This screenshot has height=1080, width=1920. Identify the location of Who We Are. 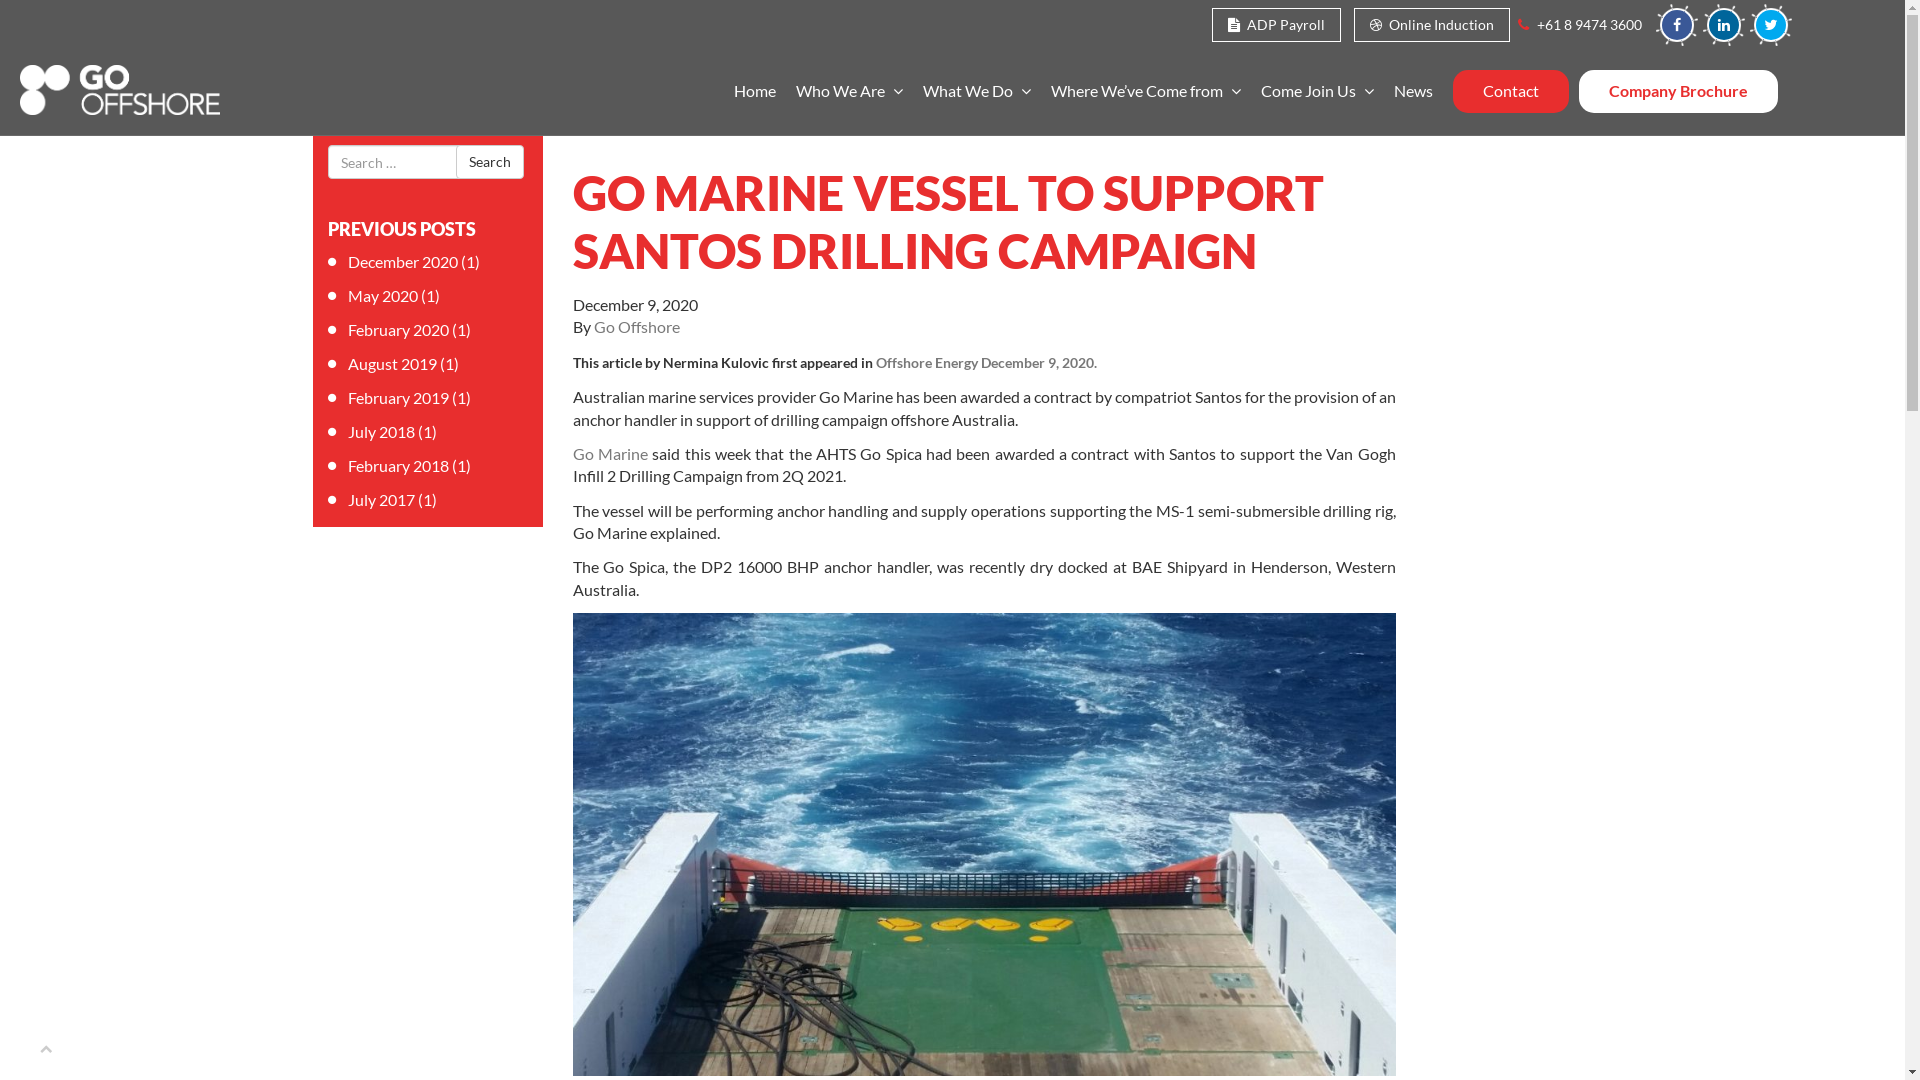
(850, 92).